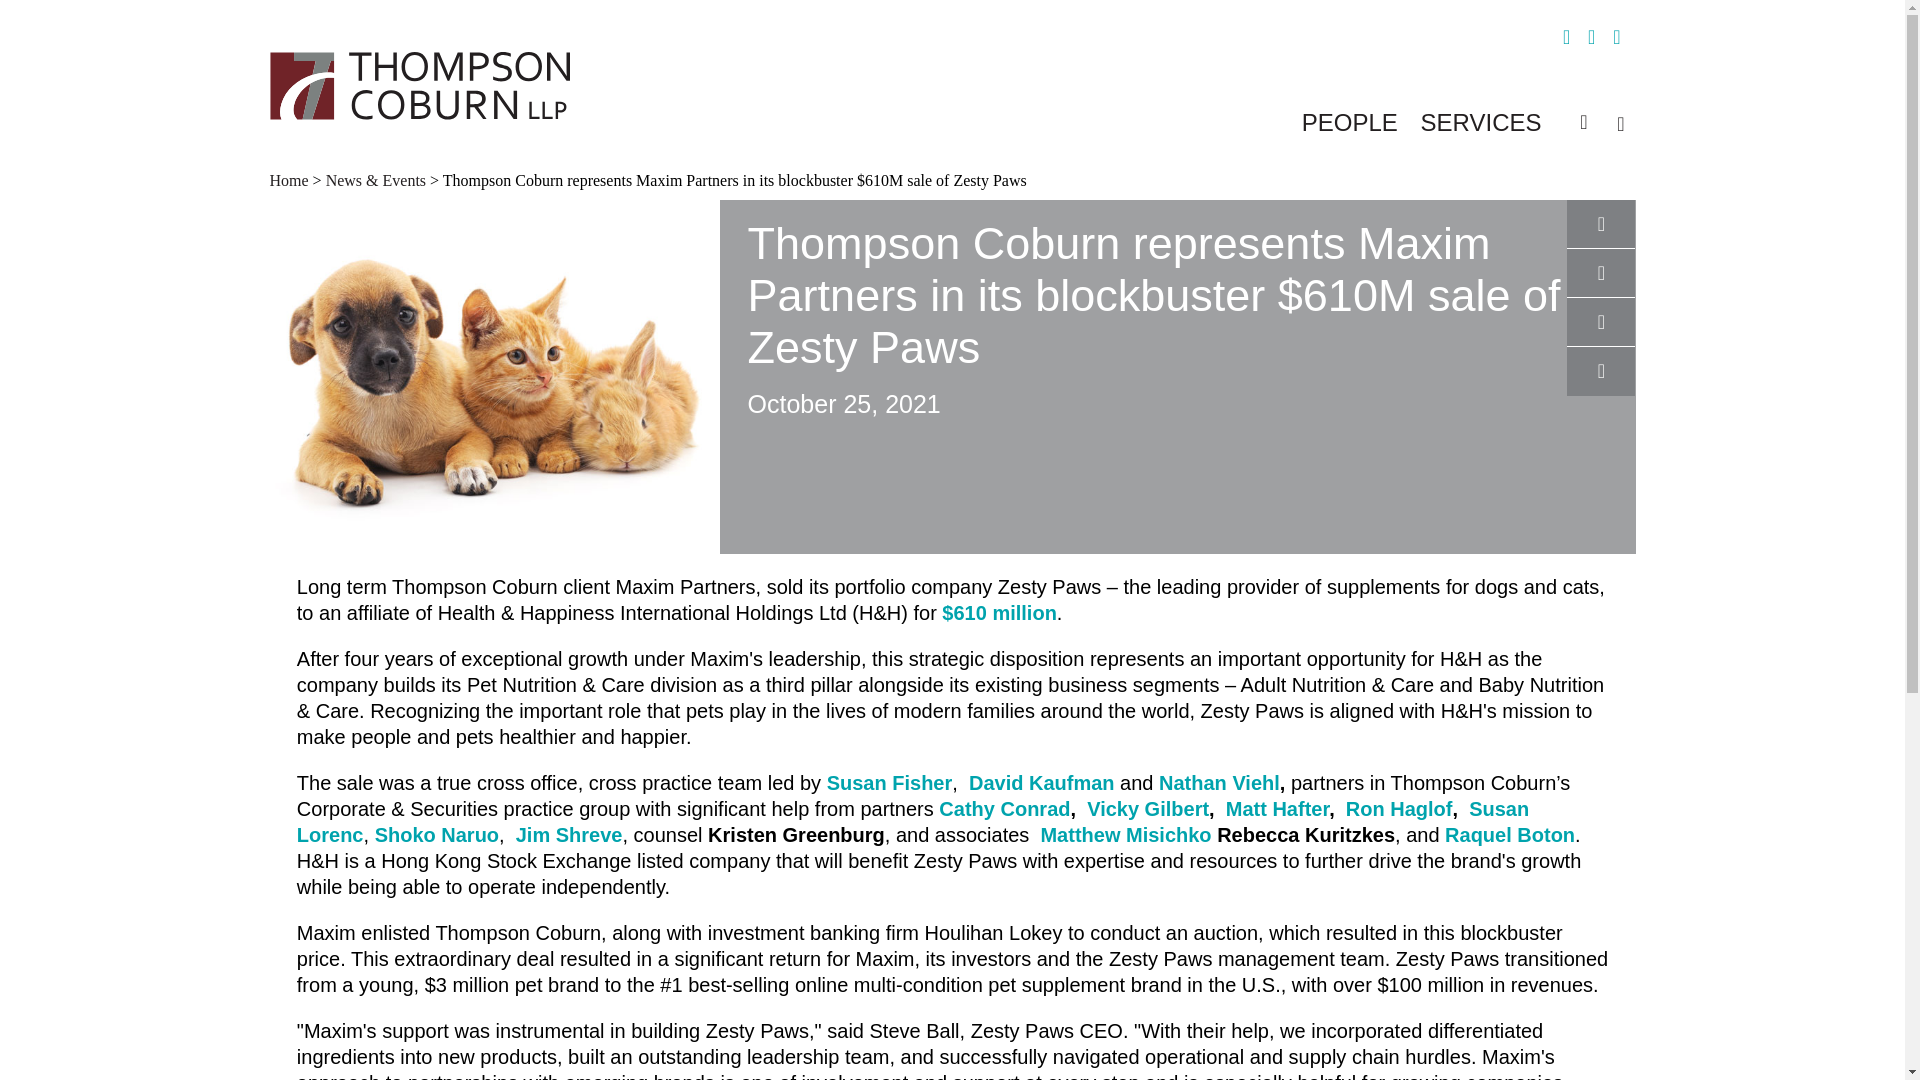  I want to click on Home, so click(291, 180).